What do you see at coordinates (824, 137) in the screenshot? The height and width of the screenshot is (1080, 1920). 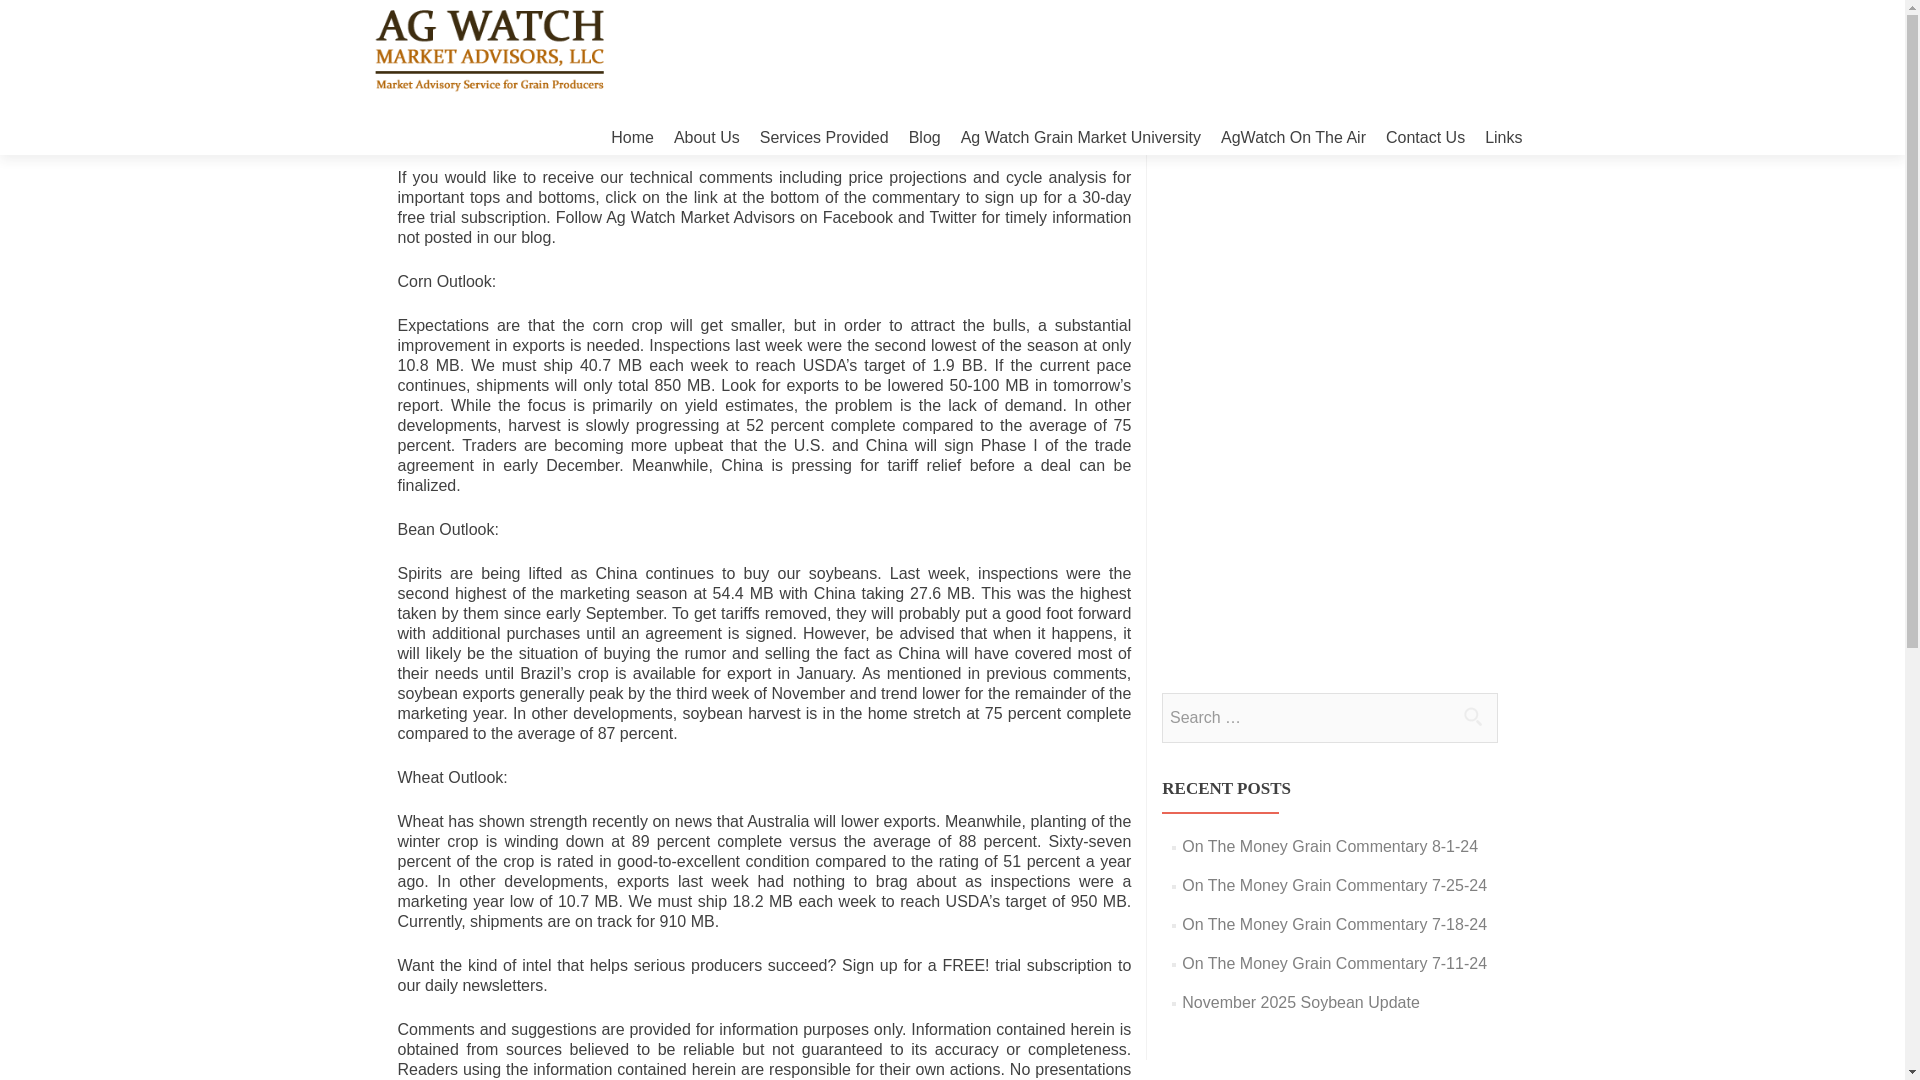 I see `Services Provided` at bounding box center [824, 137].